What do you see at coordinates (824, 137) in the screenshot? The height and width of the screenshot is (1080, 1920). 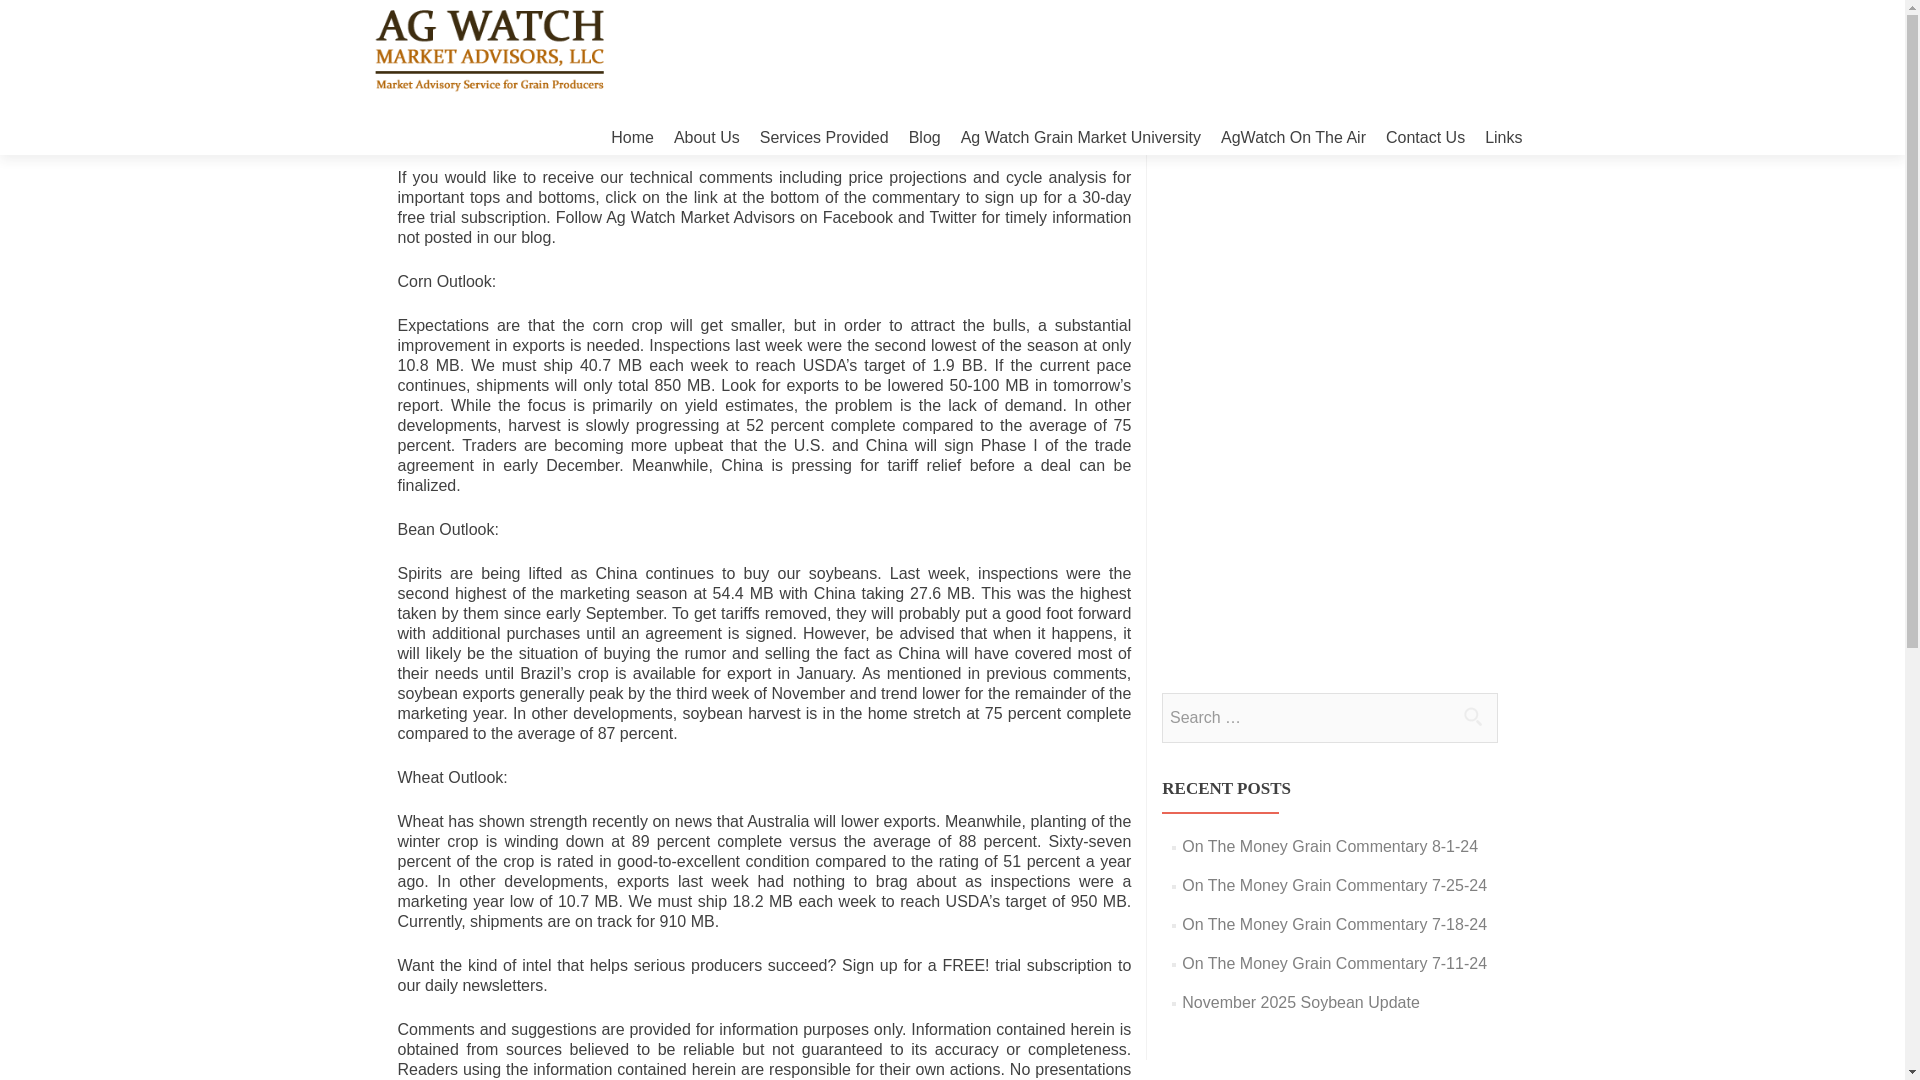 I see `Services Provided` at bounding box center [824, 137].